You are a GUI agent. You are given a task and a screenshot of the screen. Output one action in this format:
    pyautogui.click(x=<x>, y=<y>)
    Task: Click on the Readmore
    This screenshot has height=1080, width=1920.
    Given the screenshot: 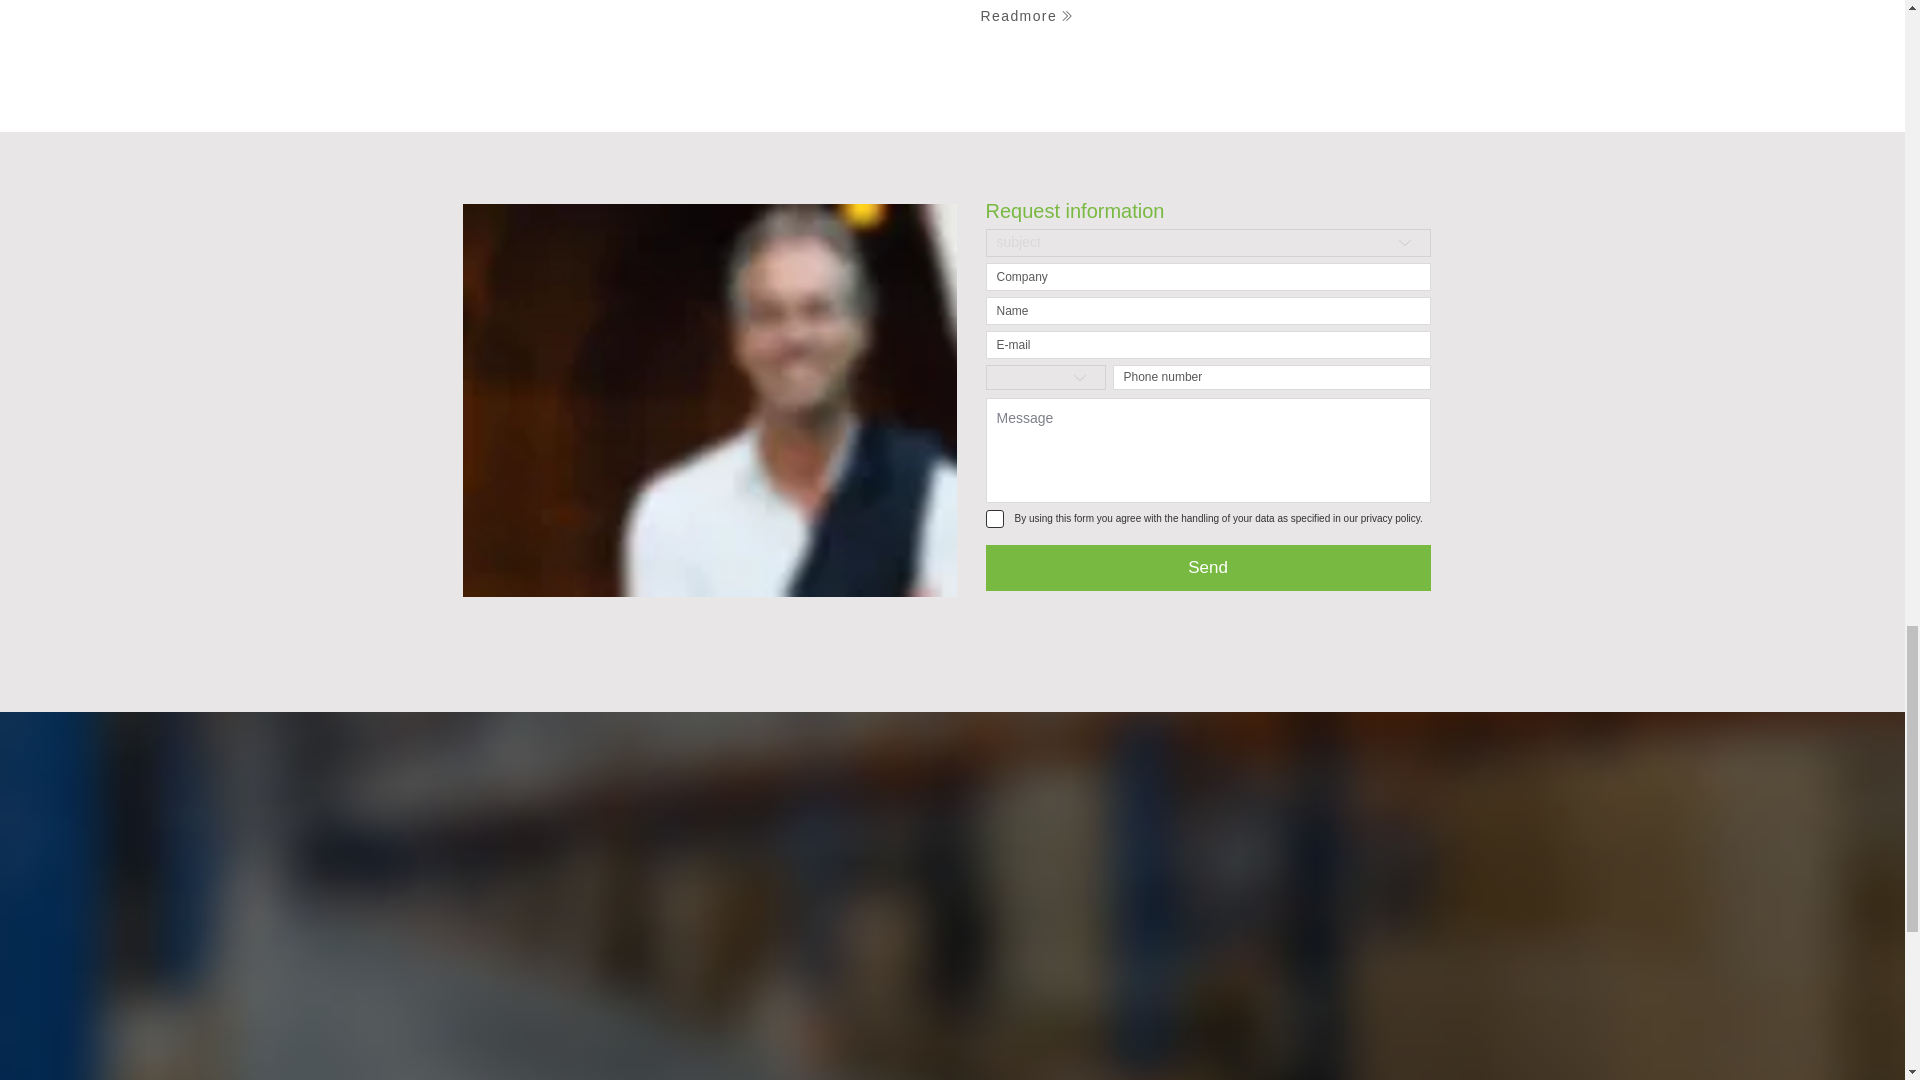 What is the action you would take?
    pyautogui.click(x=1064, y=18)
    